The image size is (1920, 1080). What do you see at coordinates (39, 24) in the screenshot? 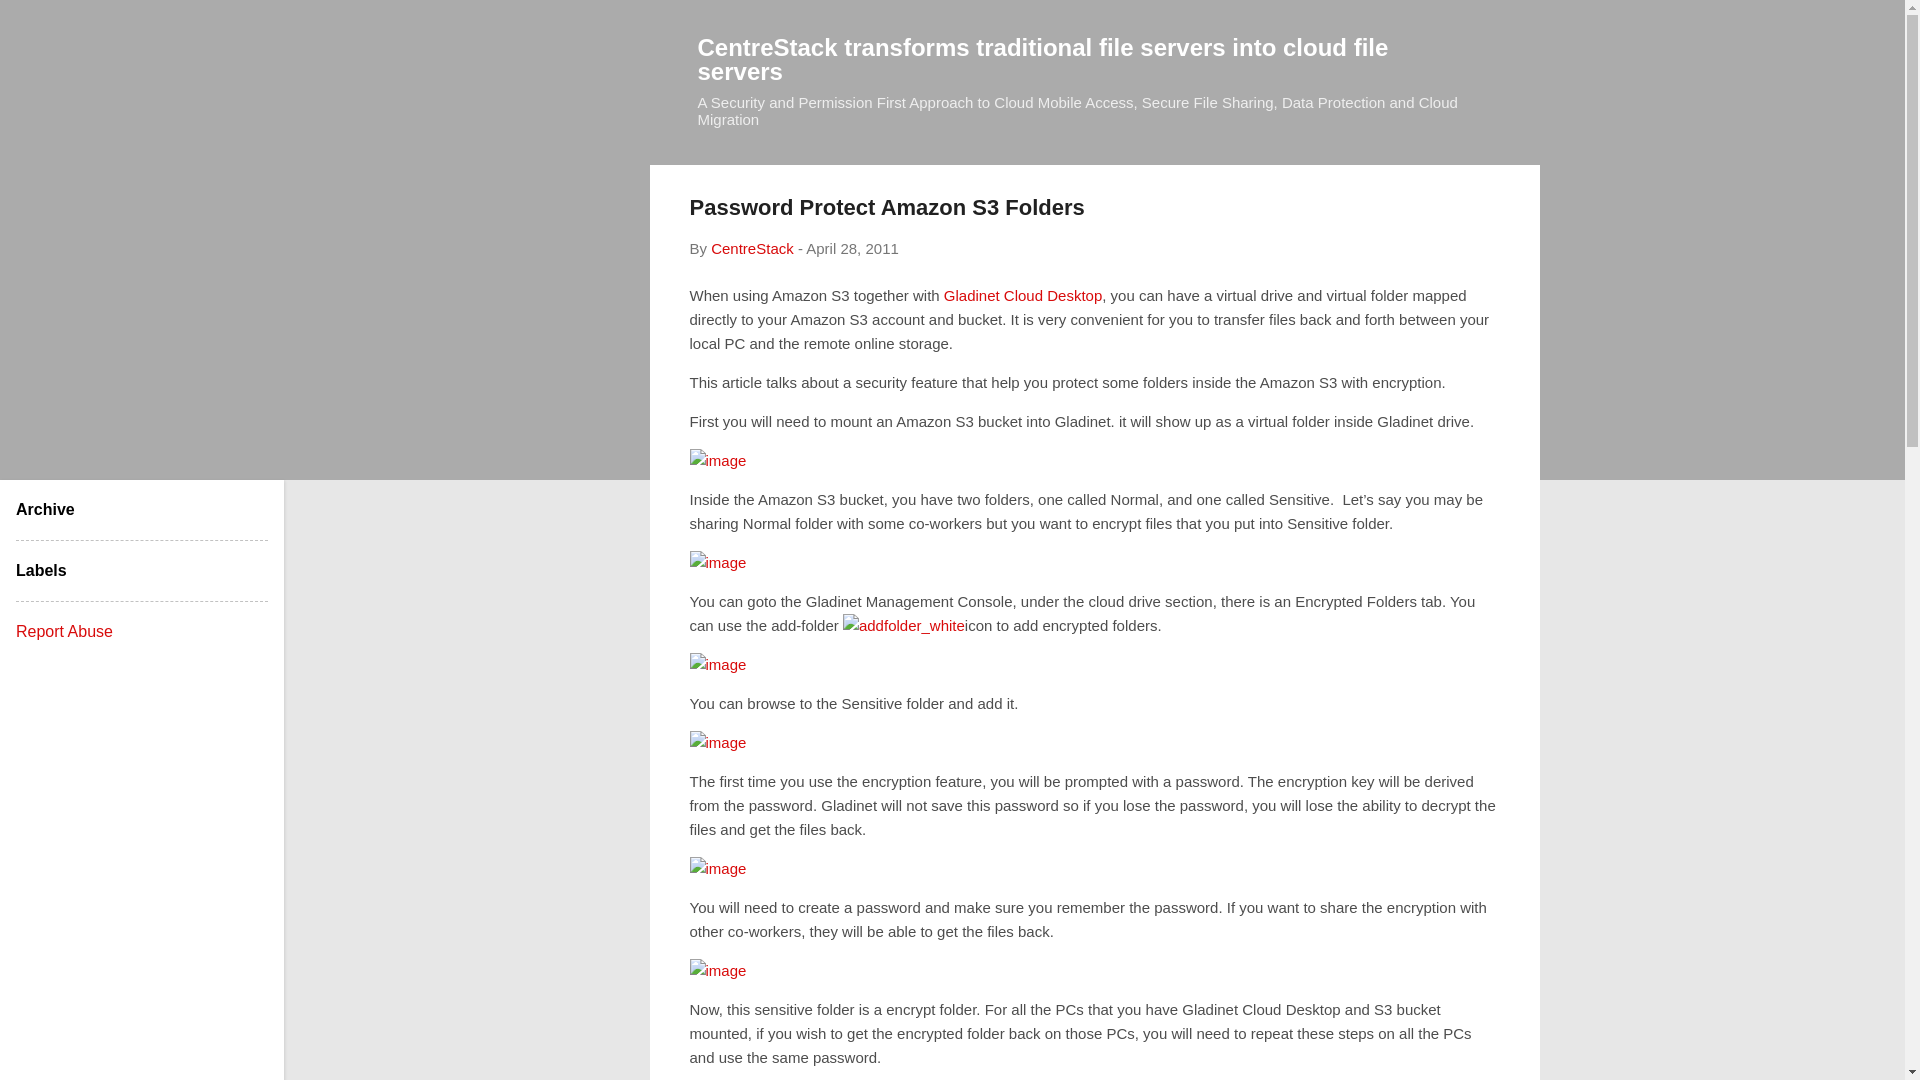
I see `Search` at bounding box center [39, 24].